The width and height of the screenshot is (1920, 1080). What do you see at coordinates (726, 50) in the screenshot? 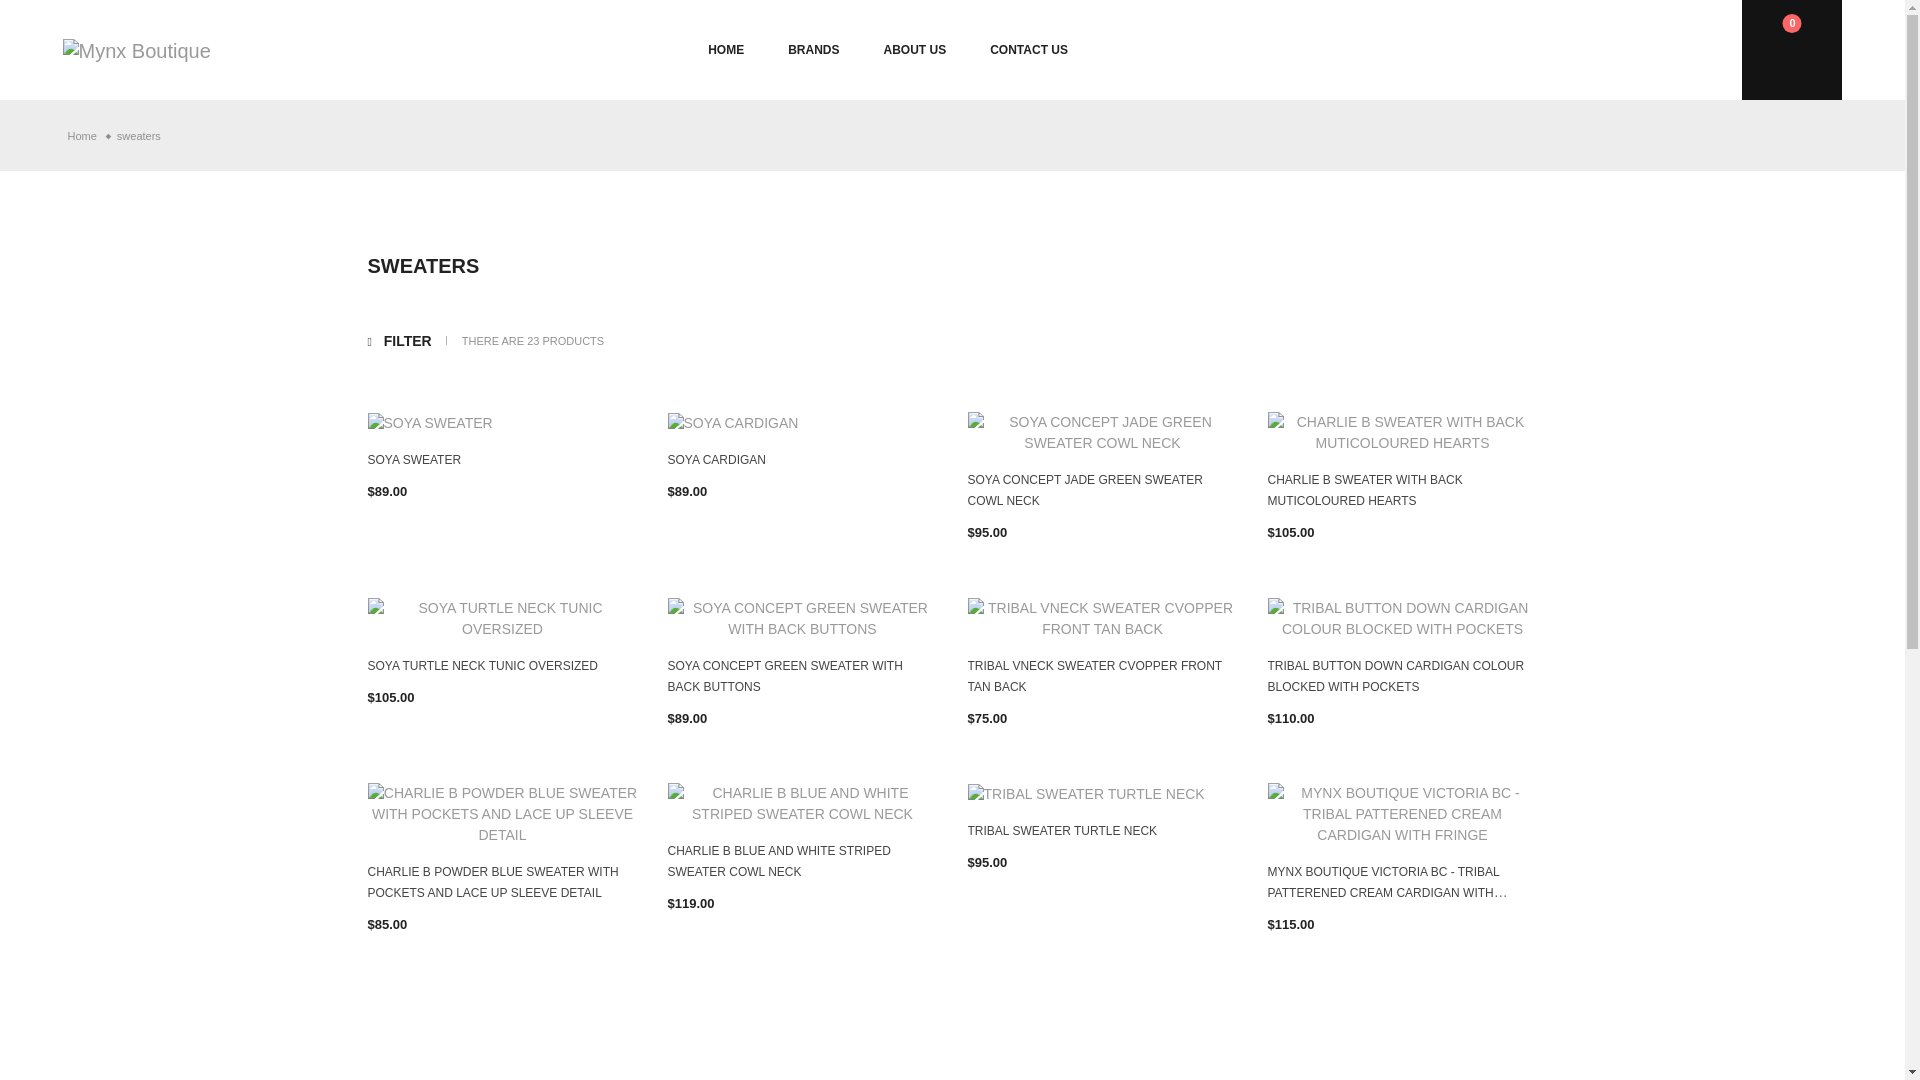
I see `HOME` at bounding box center [726, 50].